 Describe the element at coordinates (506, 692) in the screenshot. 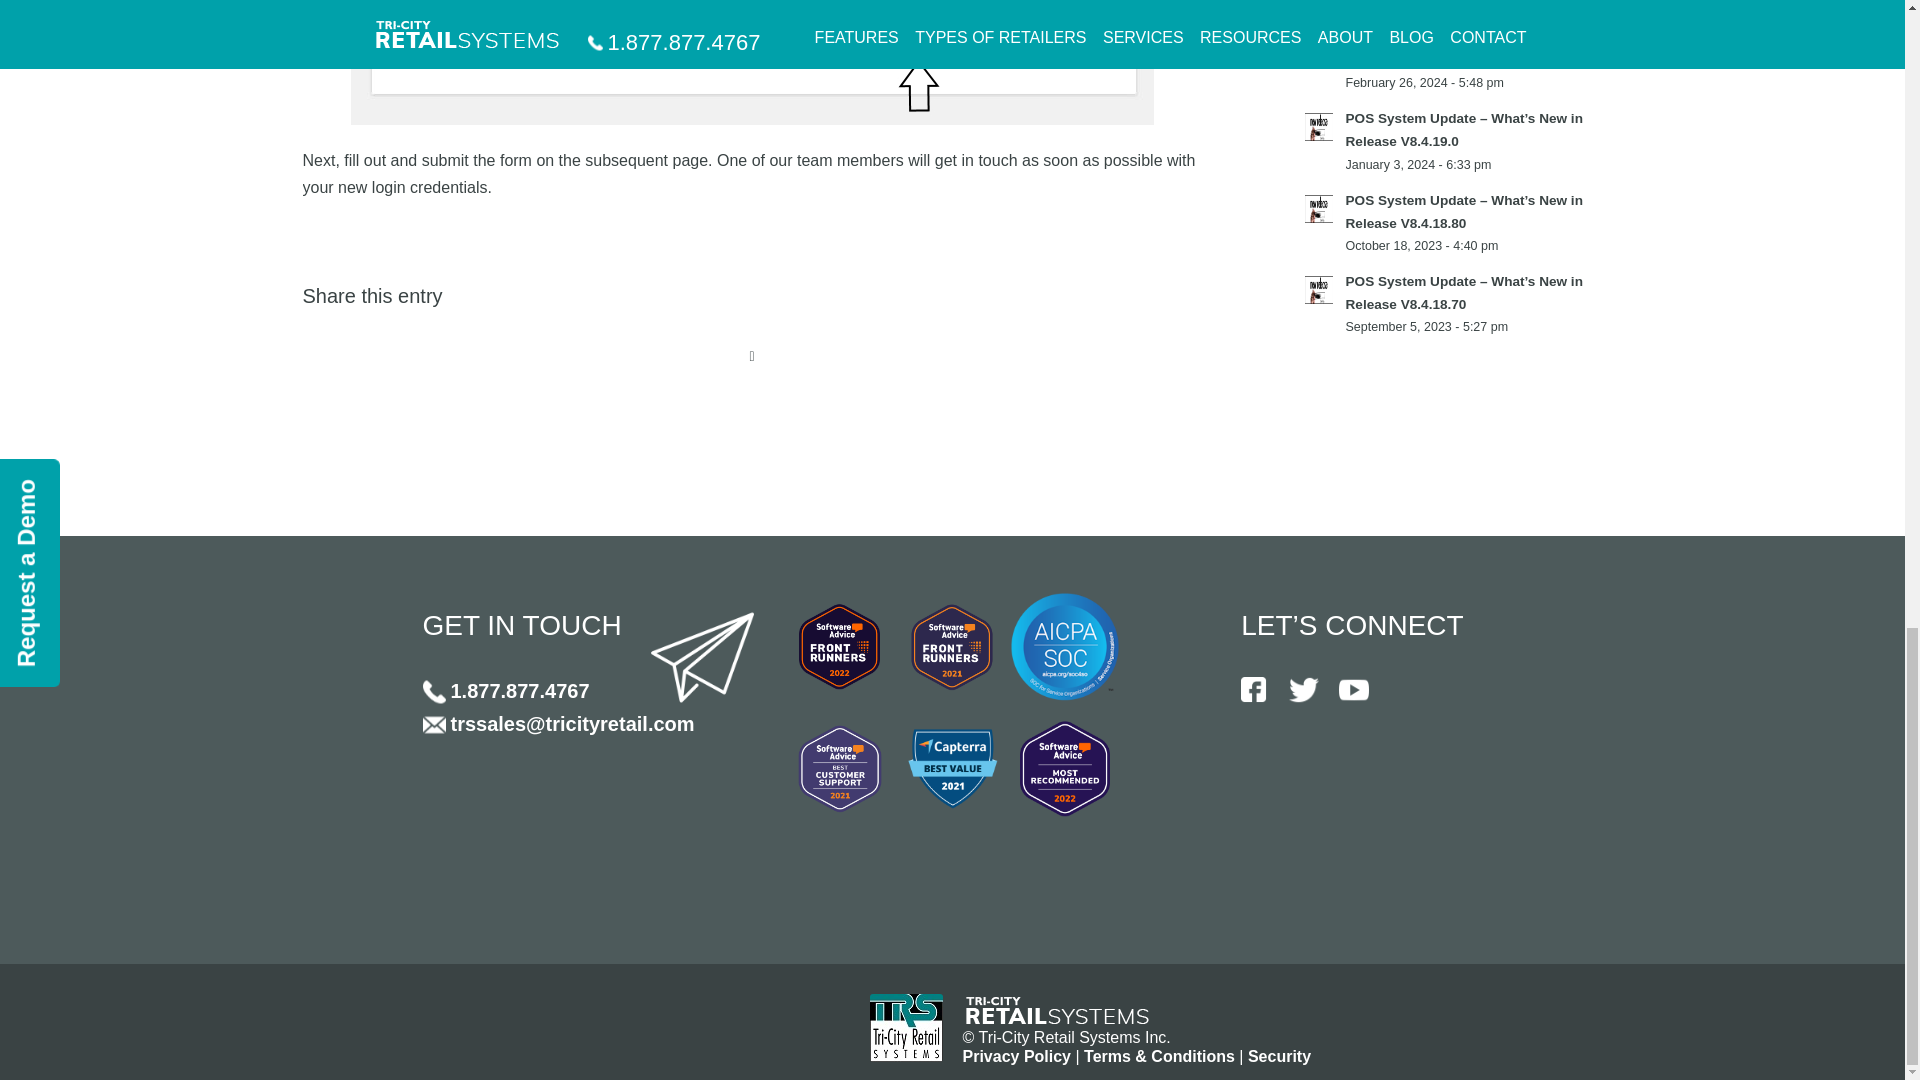

I see `1.877.877.4767` at that location.